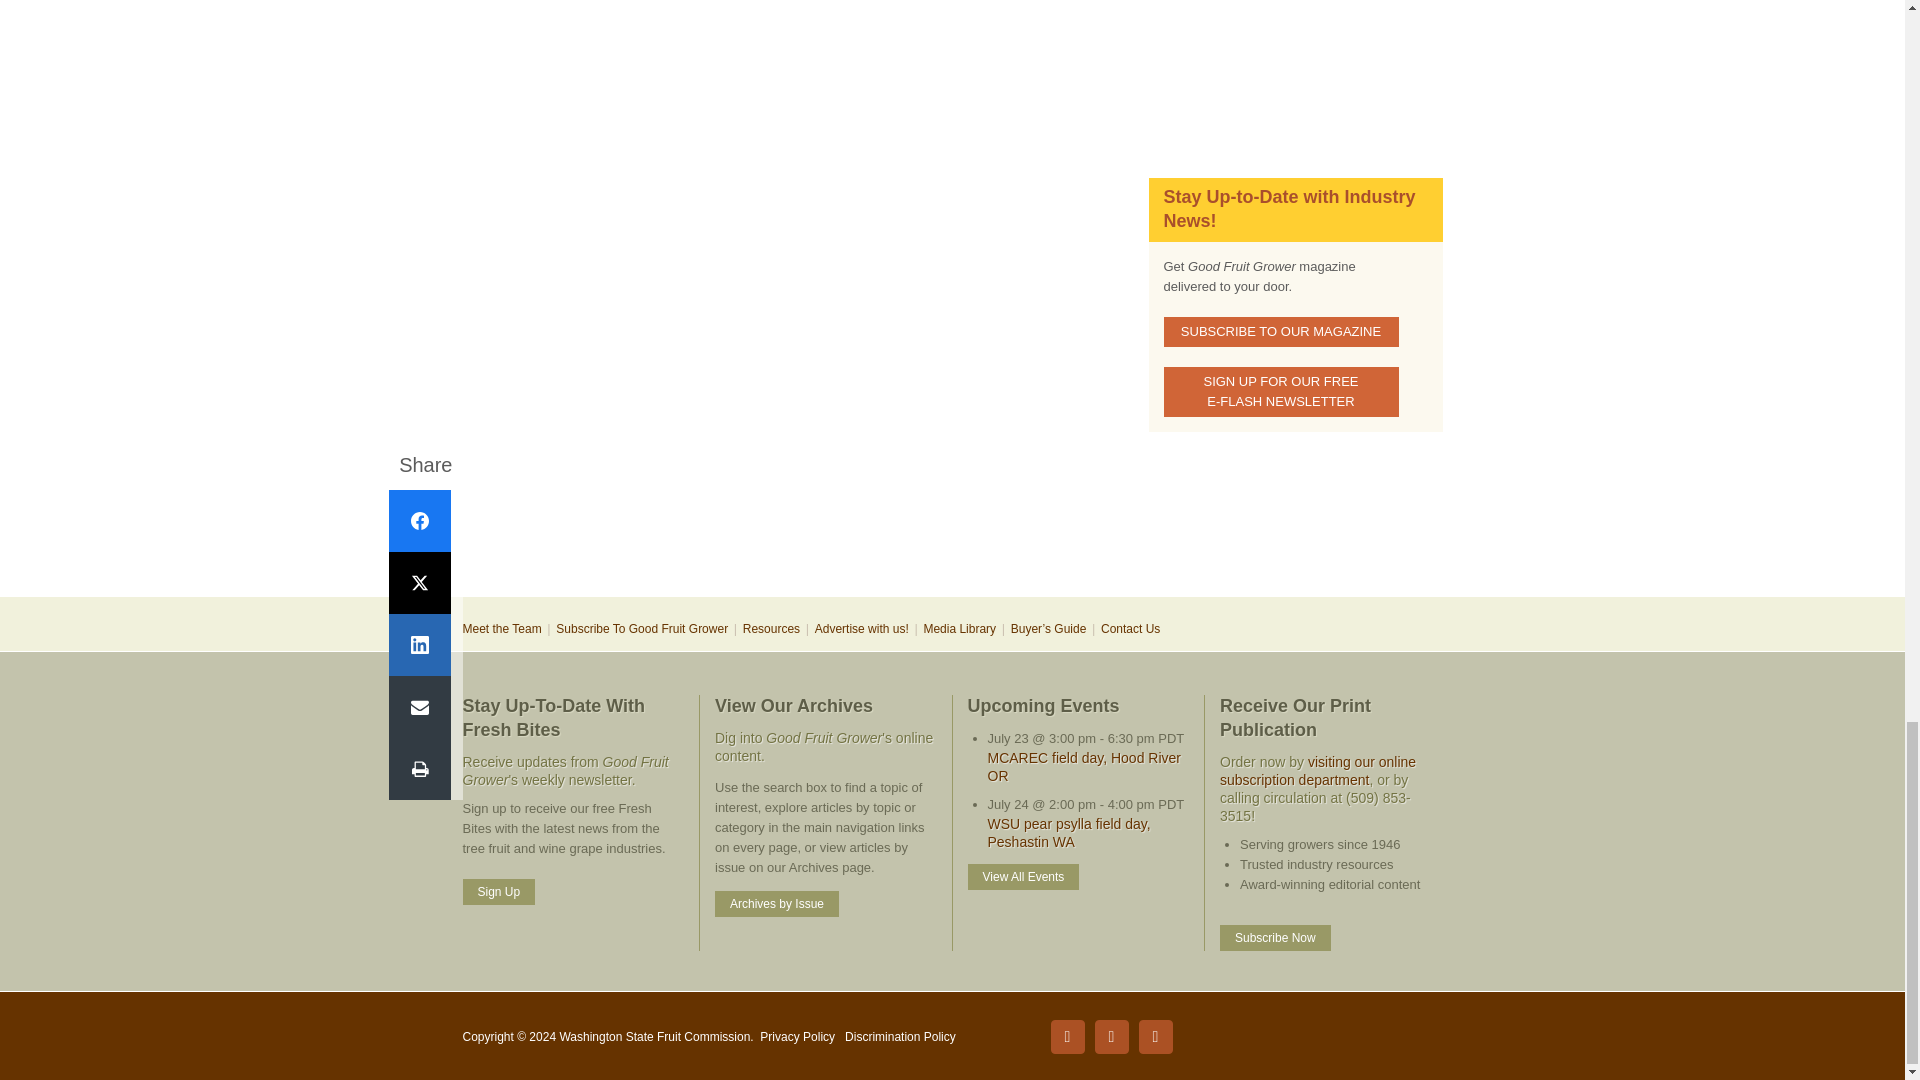  I want to click on 3rd party ad content, so click(1294, 66).